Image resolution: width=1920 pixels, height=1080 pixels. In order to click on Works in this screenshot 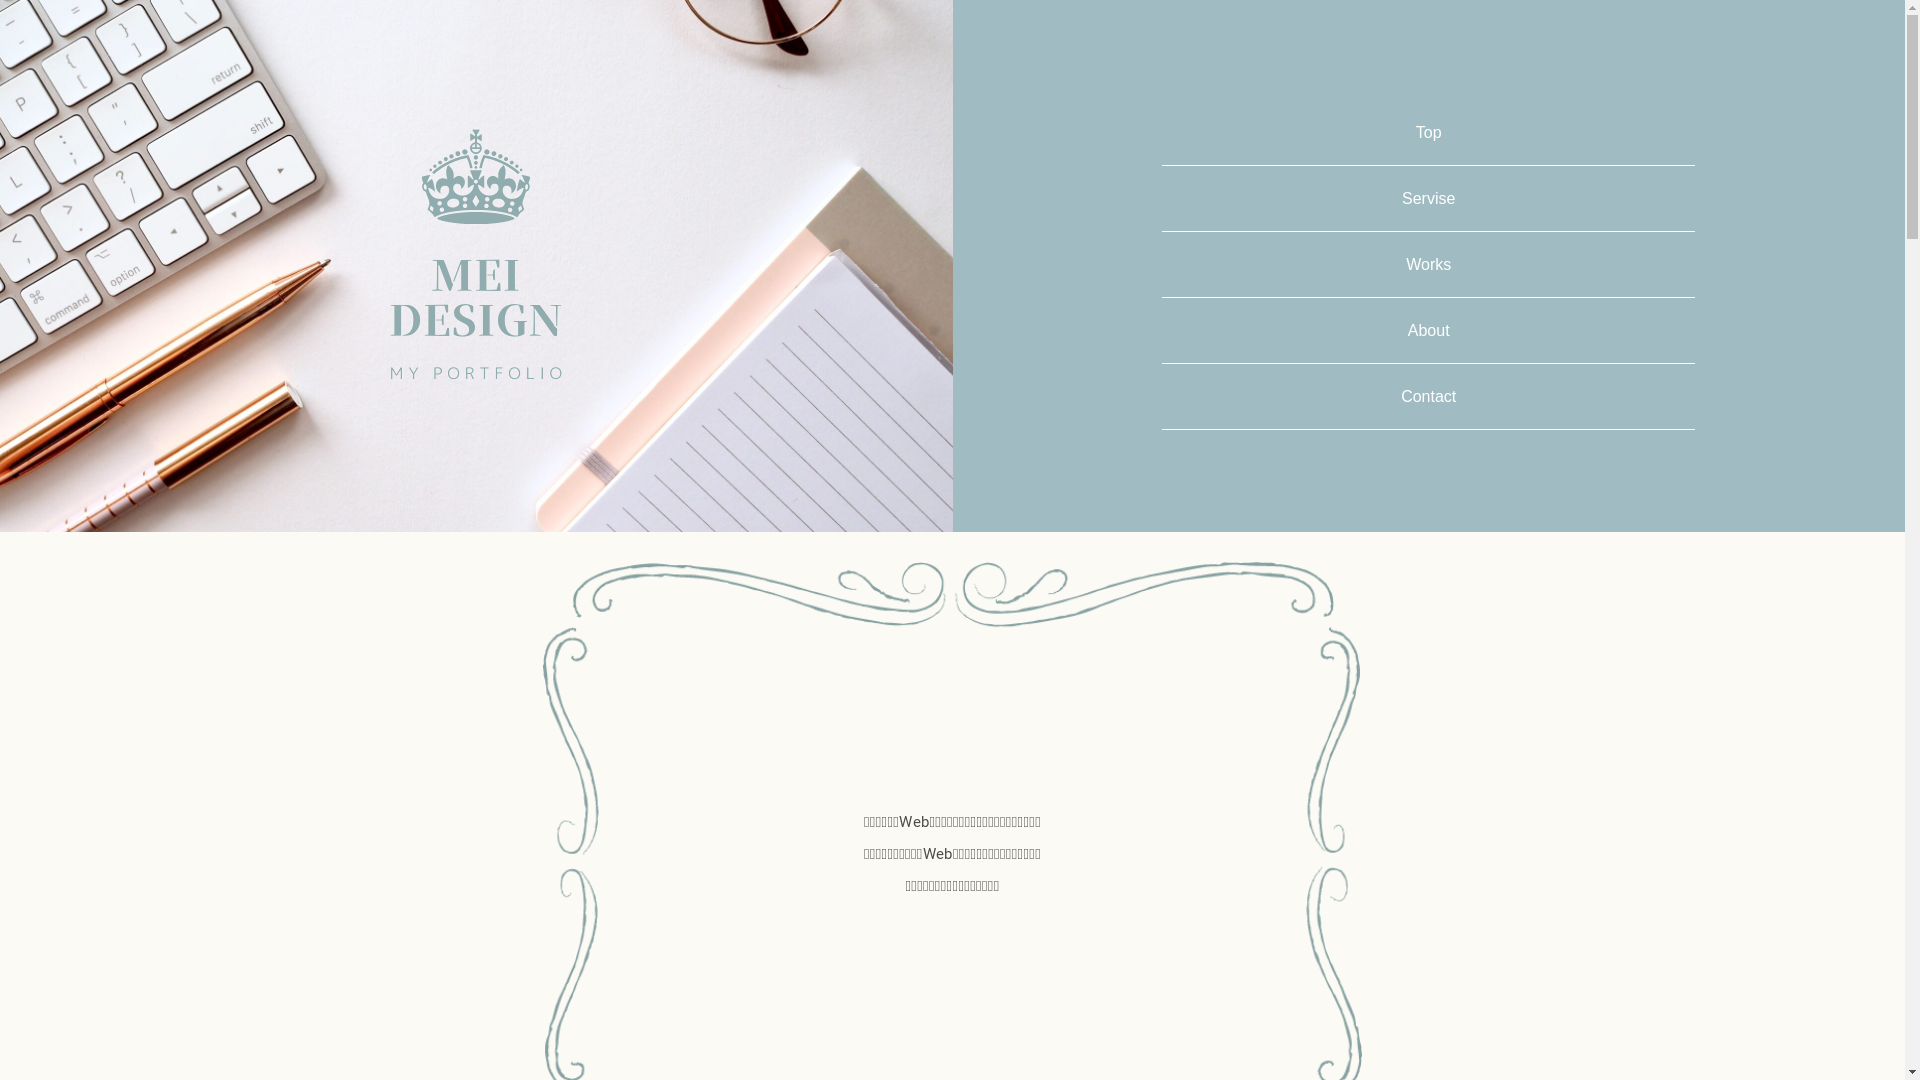, I will do `click(1428, 264)`.